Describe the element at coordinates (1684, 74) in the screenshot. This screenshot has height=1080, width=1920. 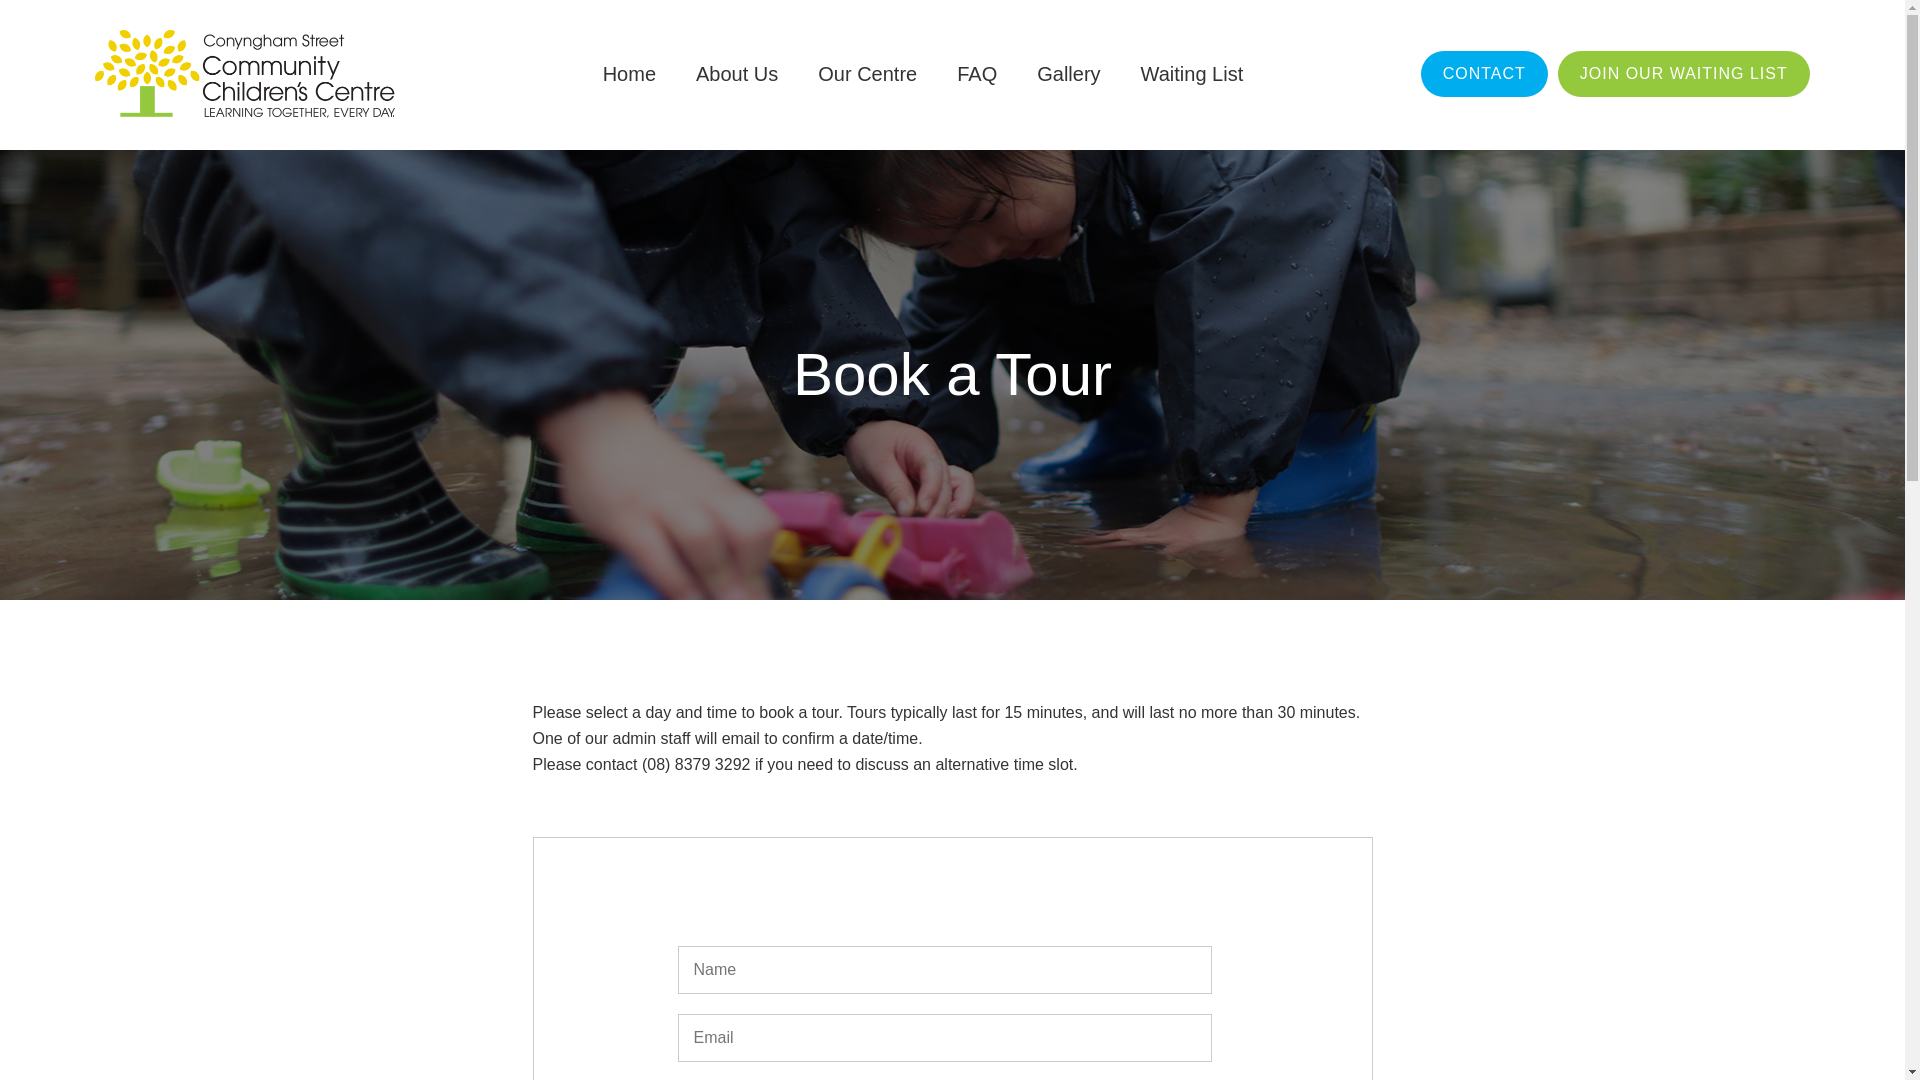
I see `JOIN OUR WAITING LIST` at that location.